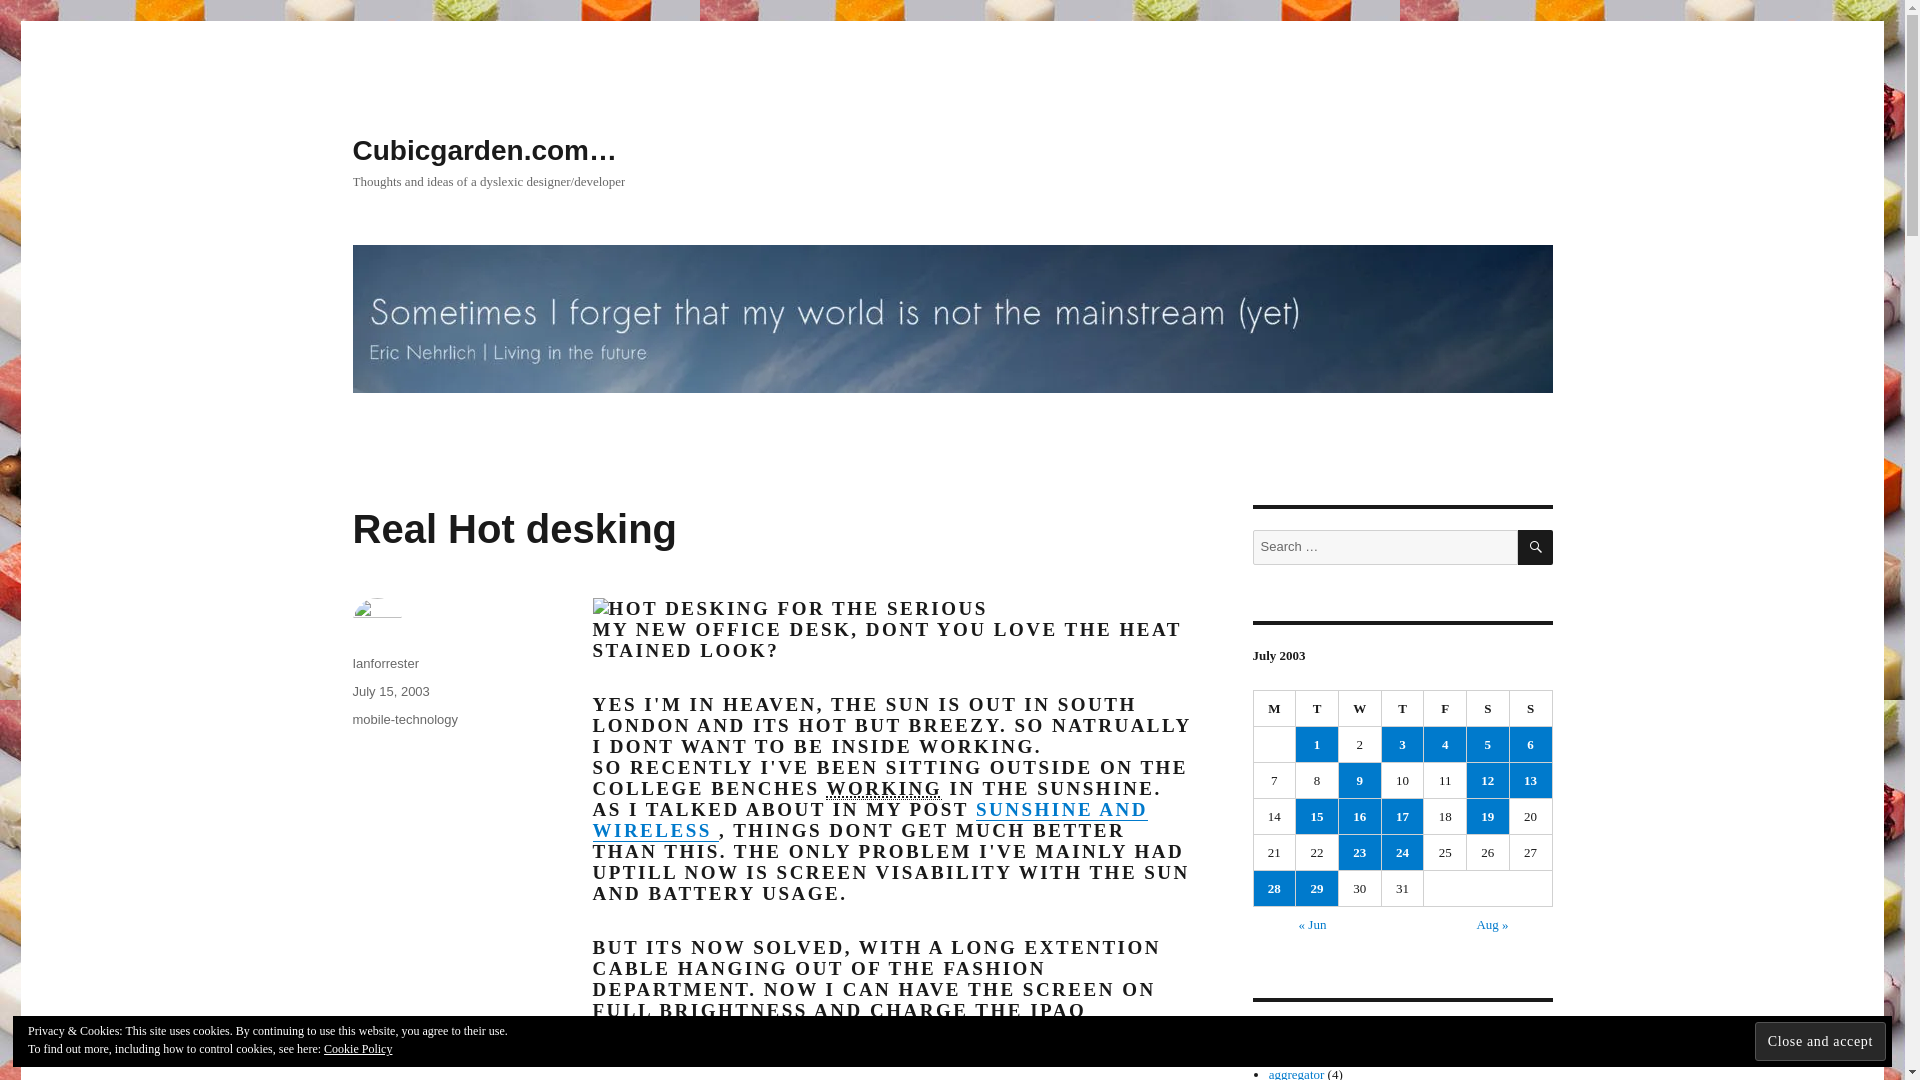 The width and height of the screenshot is (1920, 1080). What do you see at coordinates (788, 608) in the screenshot?
I see `Hot desking for the serious` at bounding box center [788, 608].